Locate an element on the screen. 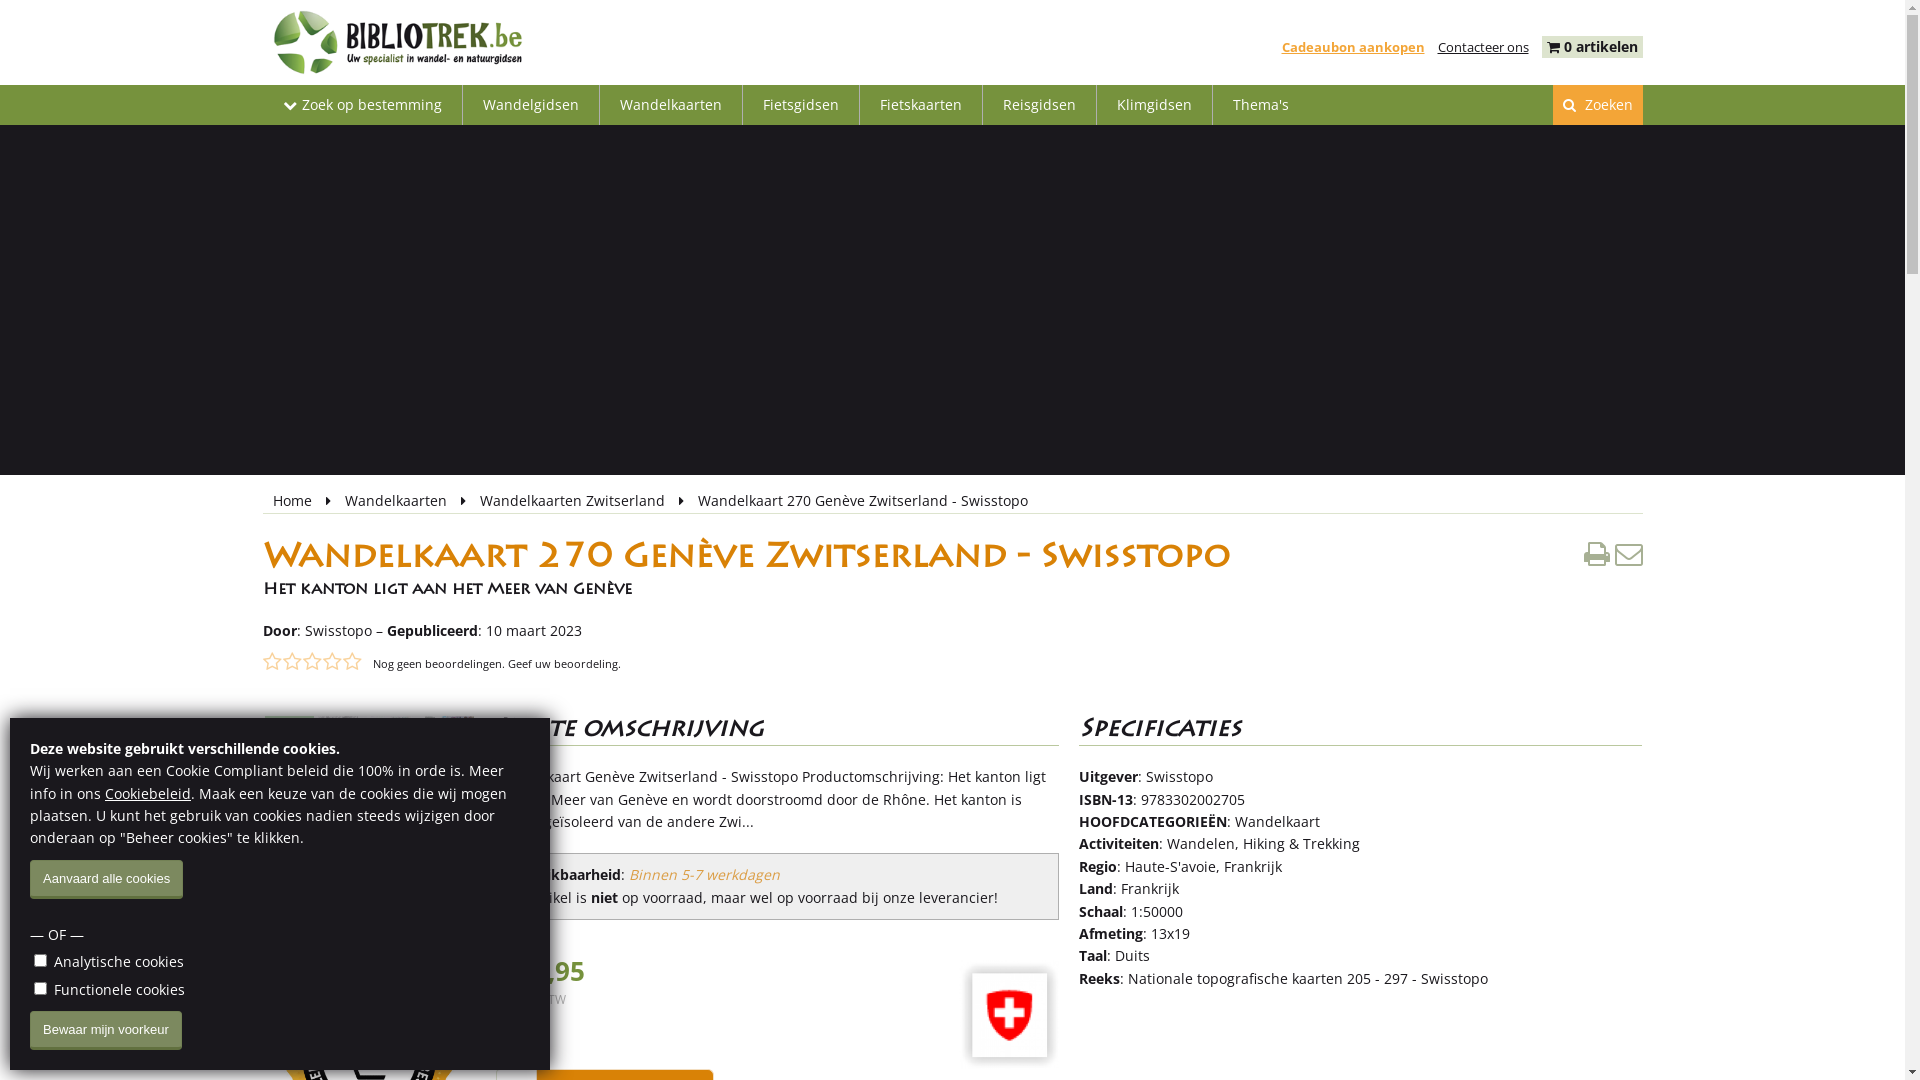  Aanvaard alle cookies is located at coordinates (106, 880).